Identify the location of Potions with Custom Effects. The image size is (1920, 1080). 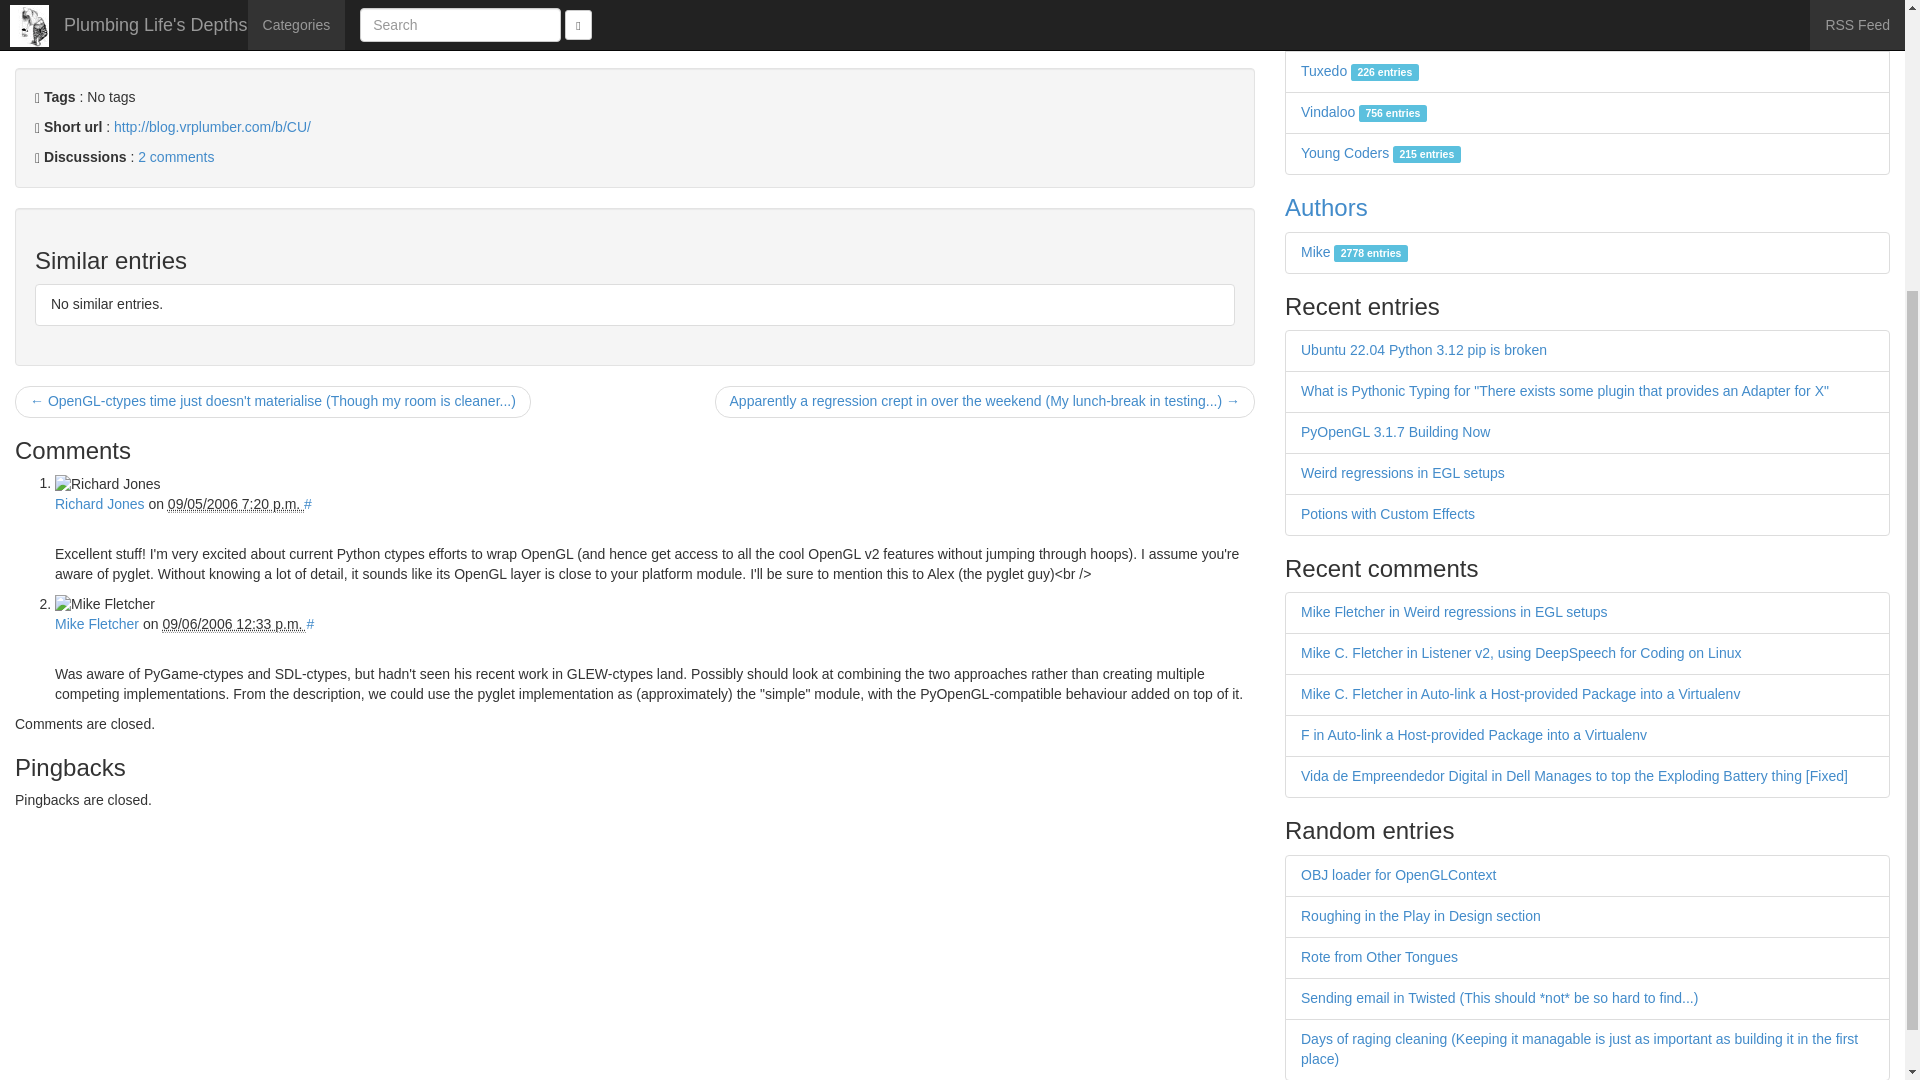
(1388, 514).